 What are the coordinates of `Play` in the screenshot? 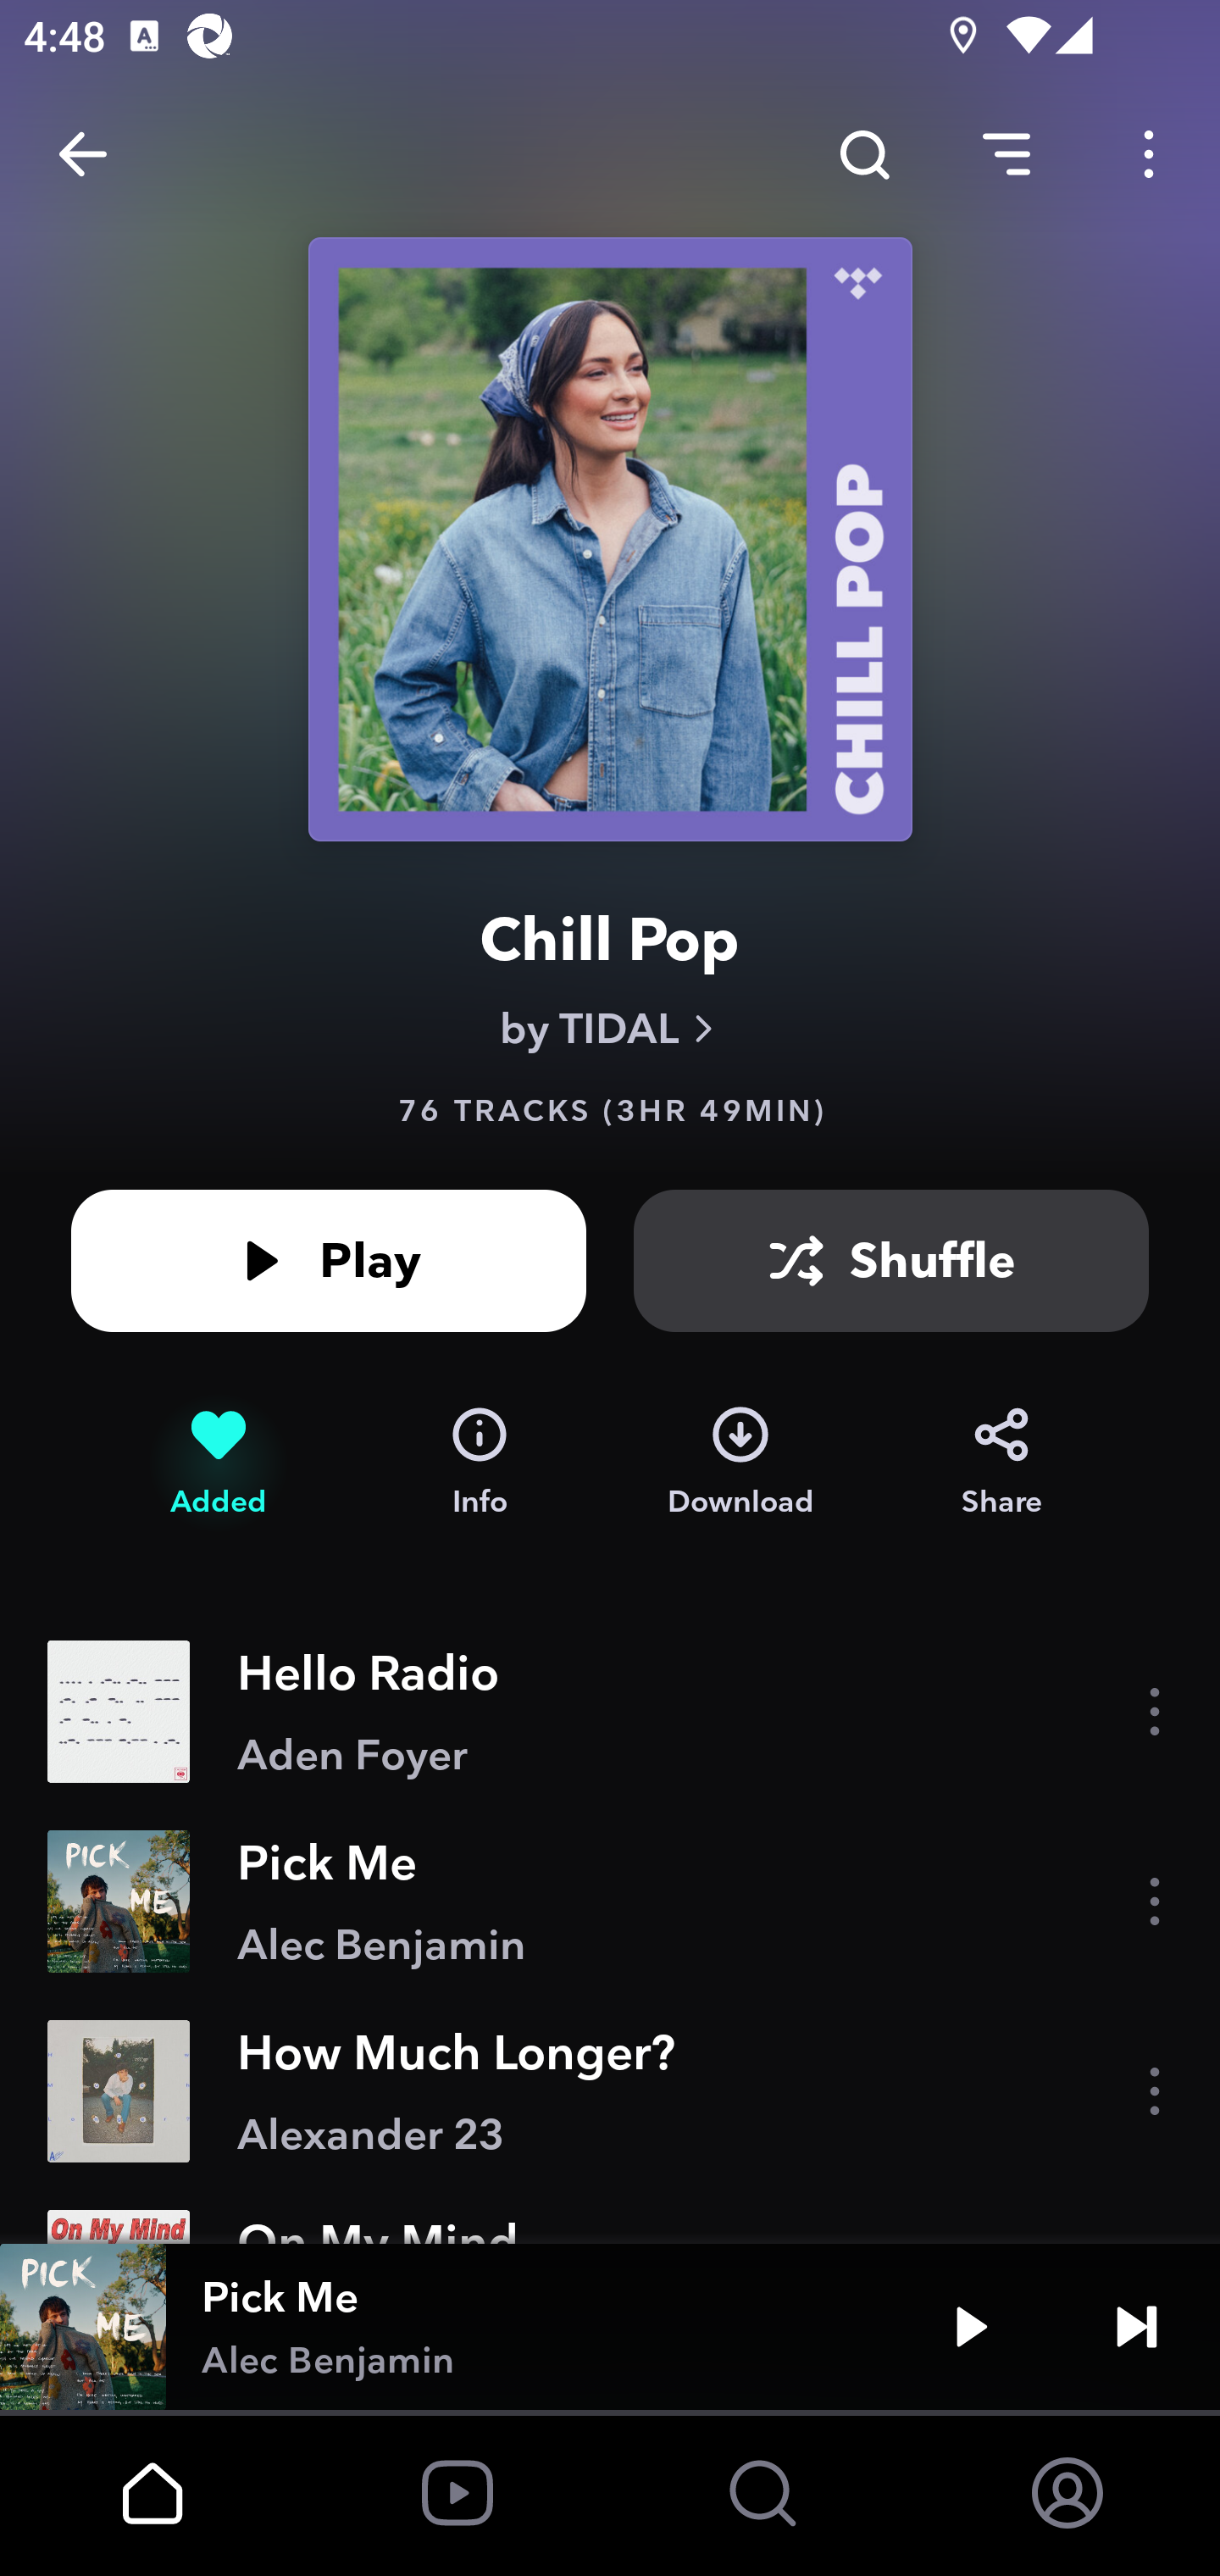 It's located at (329, 1261).